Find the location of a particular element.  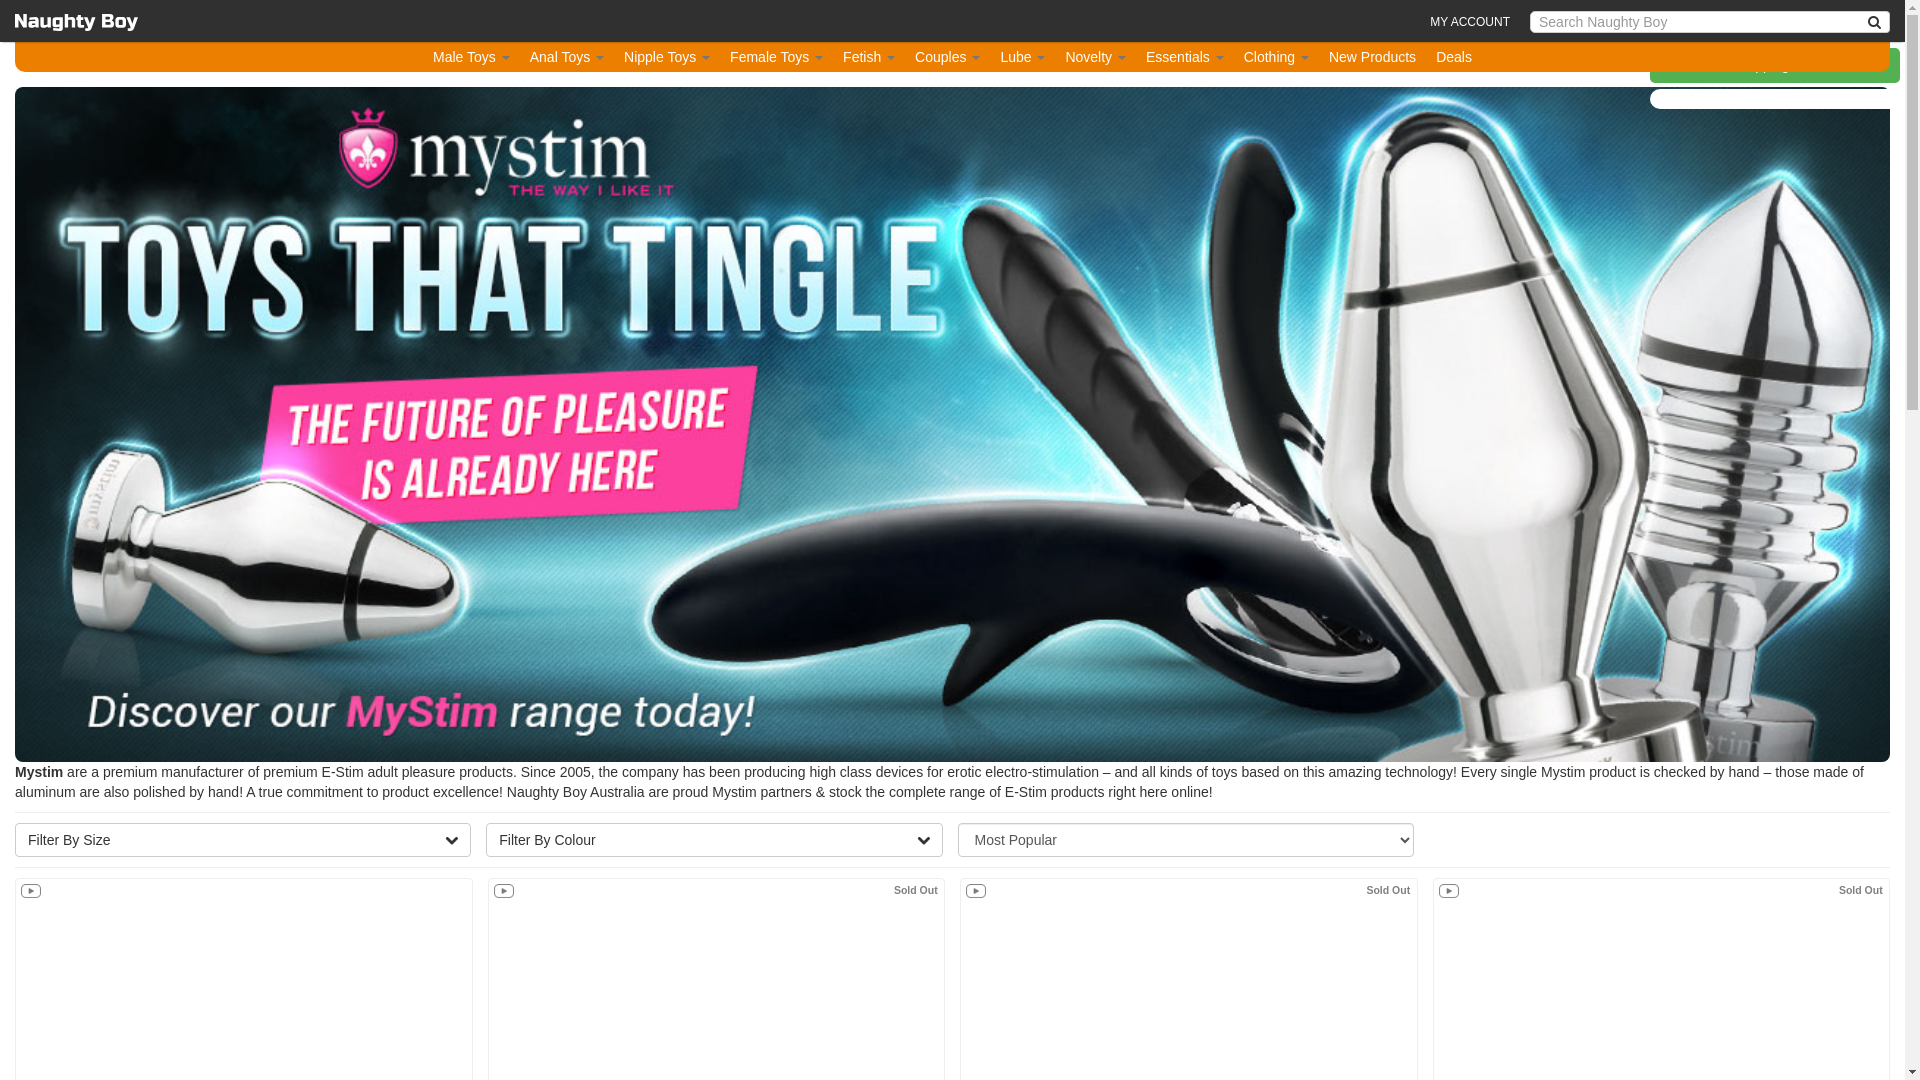

Lube is located at coordinates (1022, 57).